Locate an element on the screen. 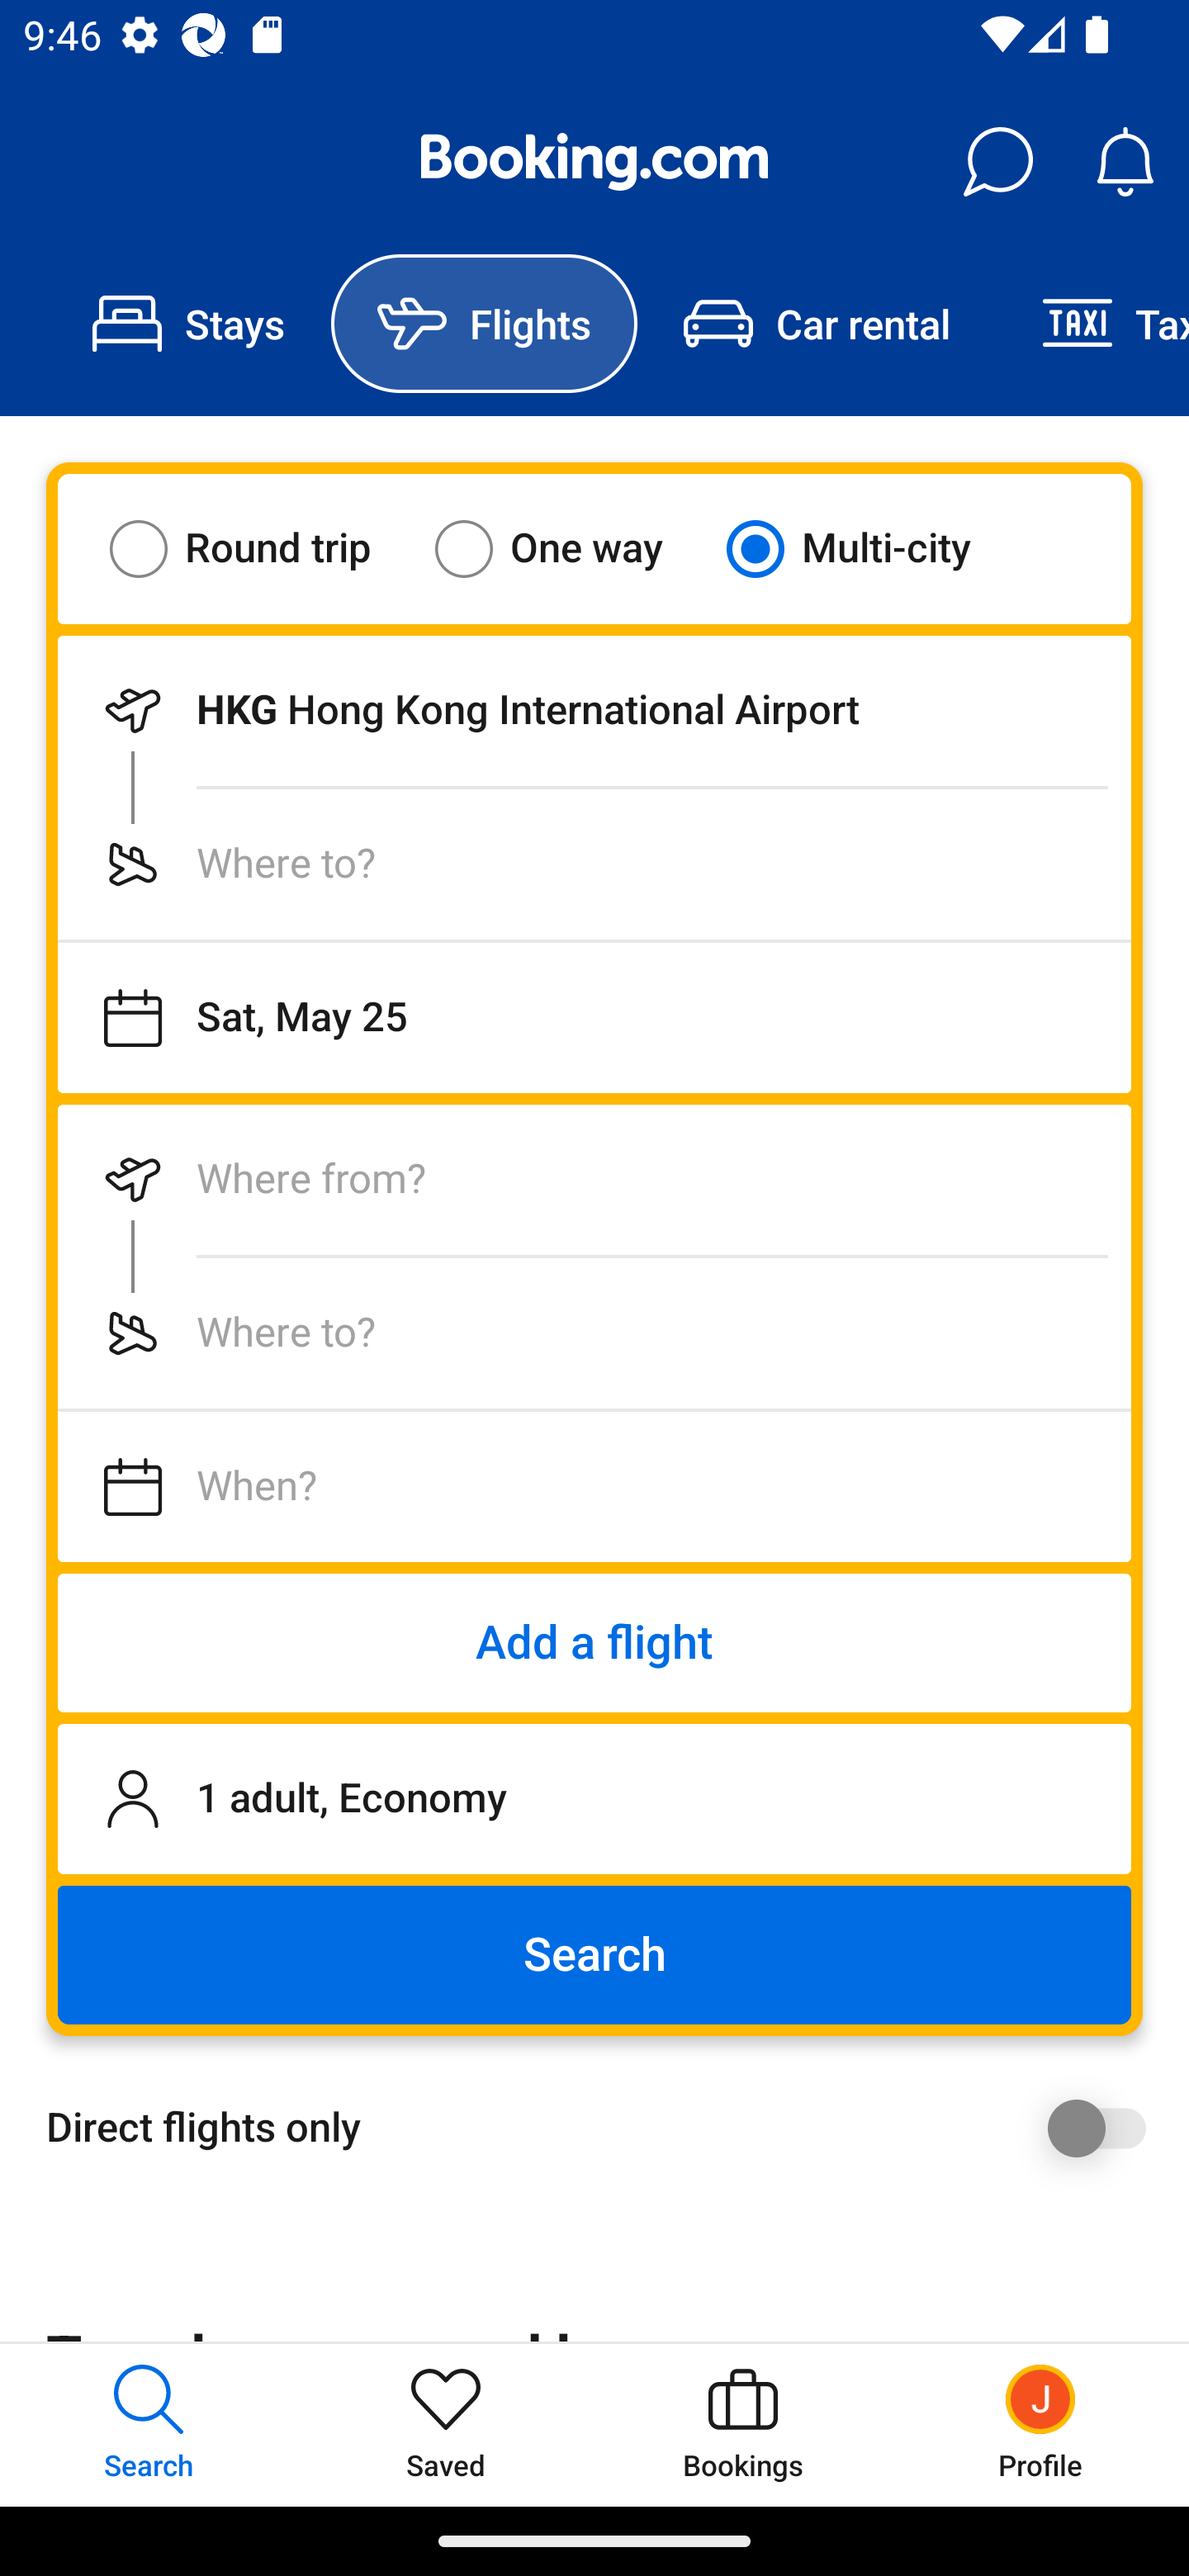 The width and height of the screenshot is (1189, 2576). Saved is located at coordinates (446, 2424).